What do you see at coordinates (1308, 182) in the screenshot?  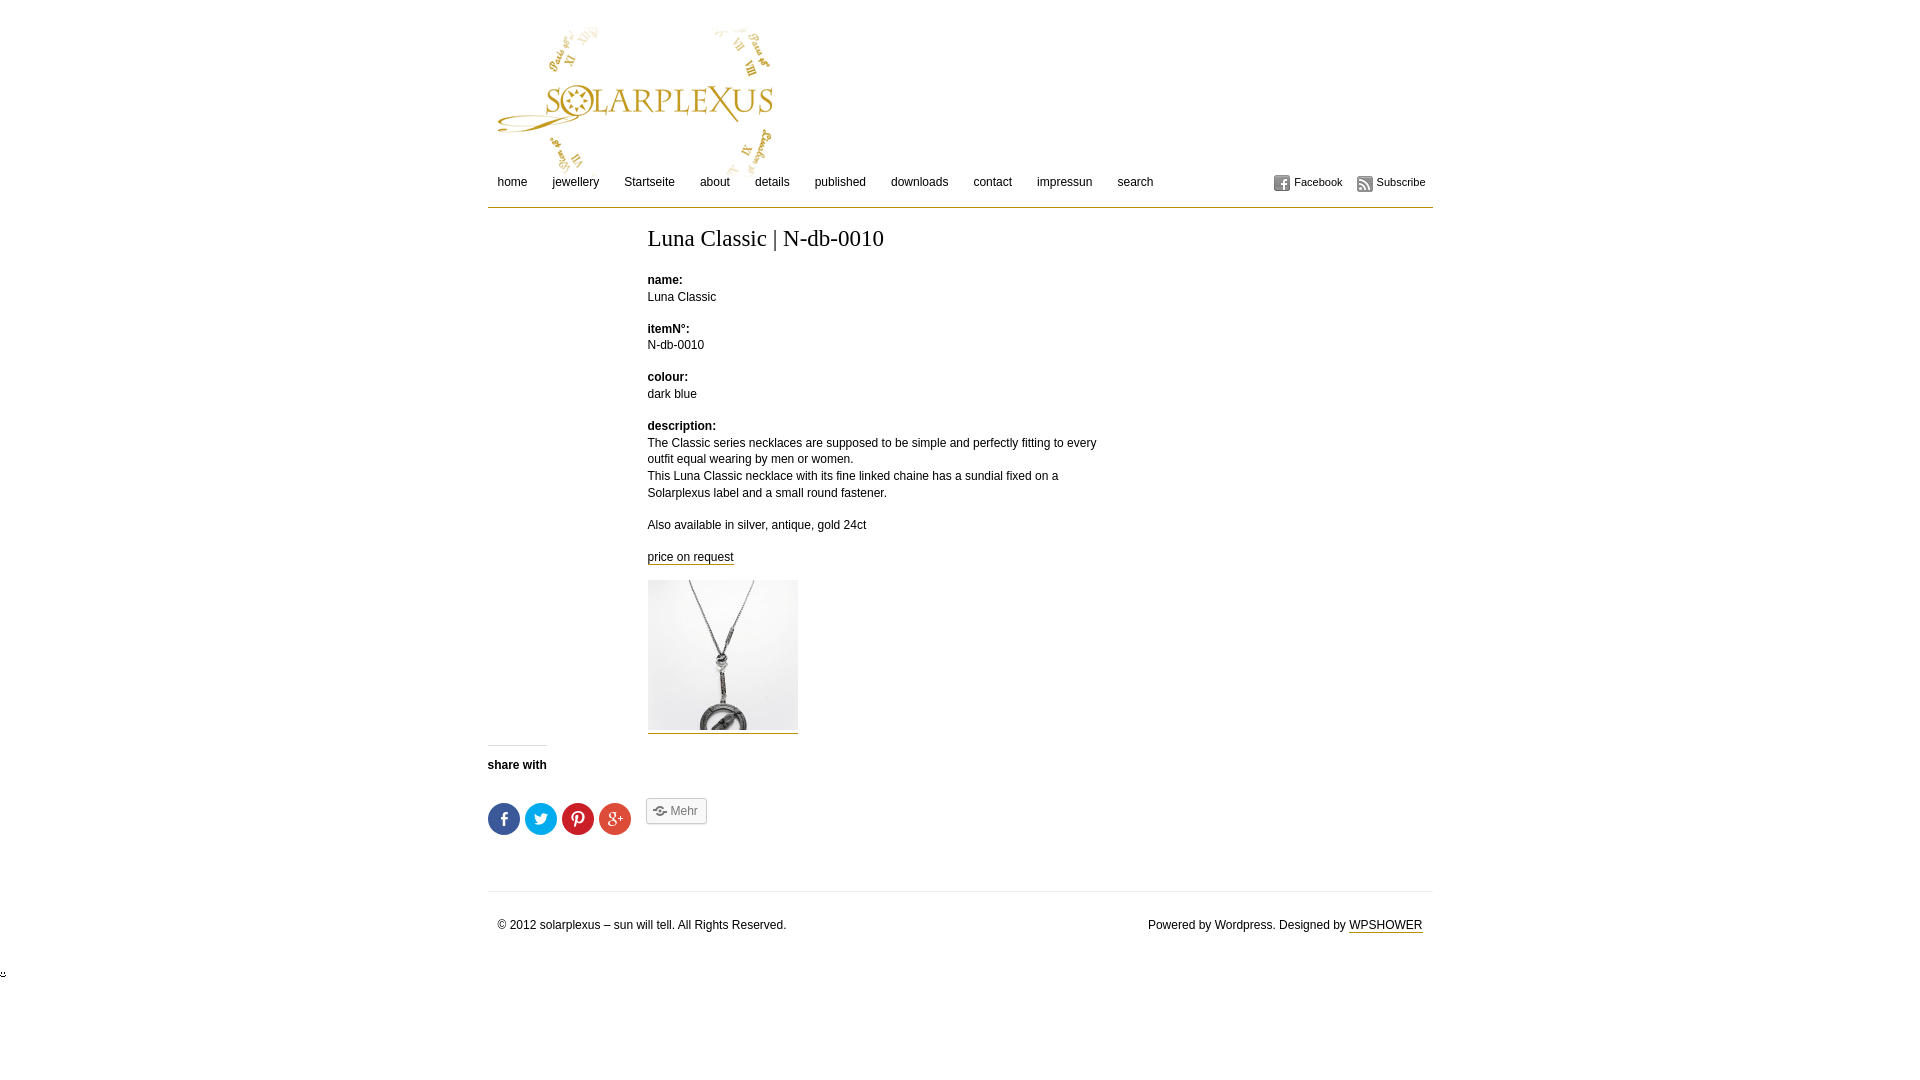 I see `Facebook` at bounding box center [1308, 182].